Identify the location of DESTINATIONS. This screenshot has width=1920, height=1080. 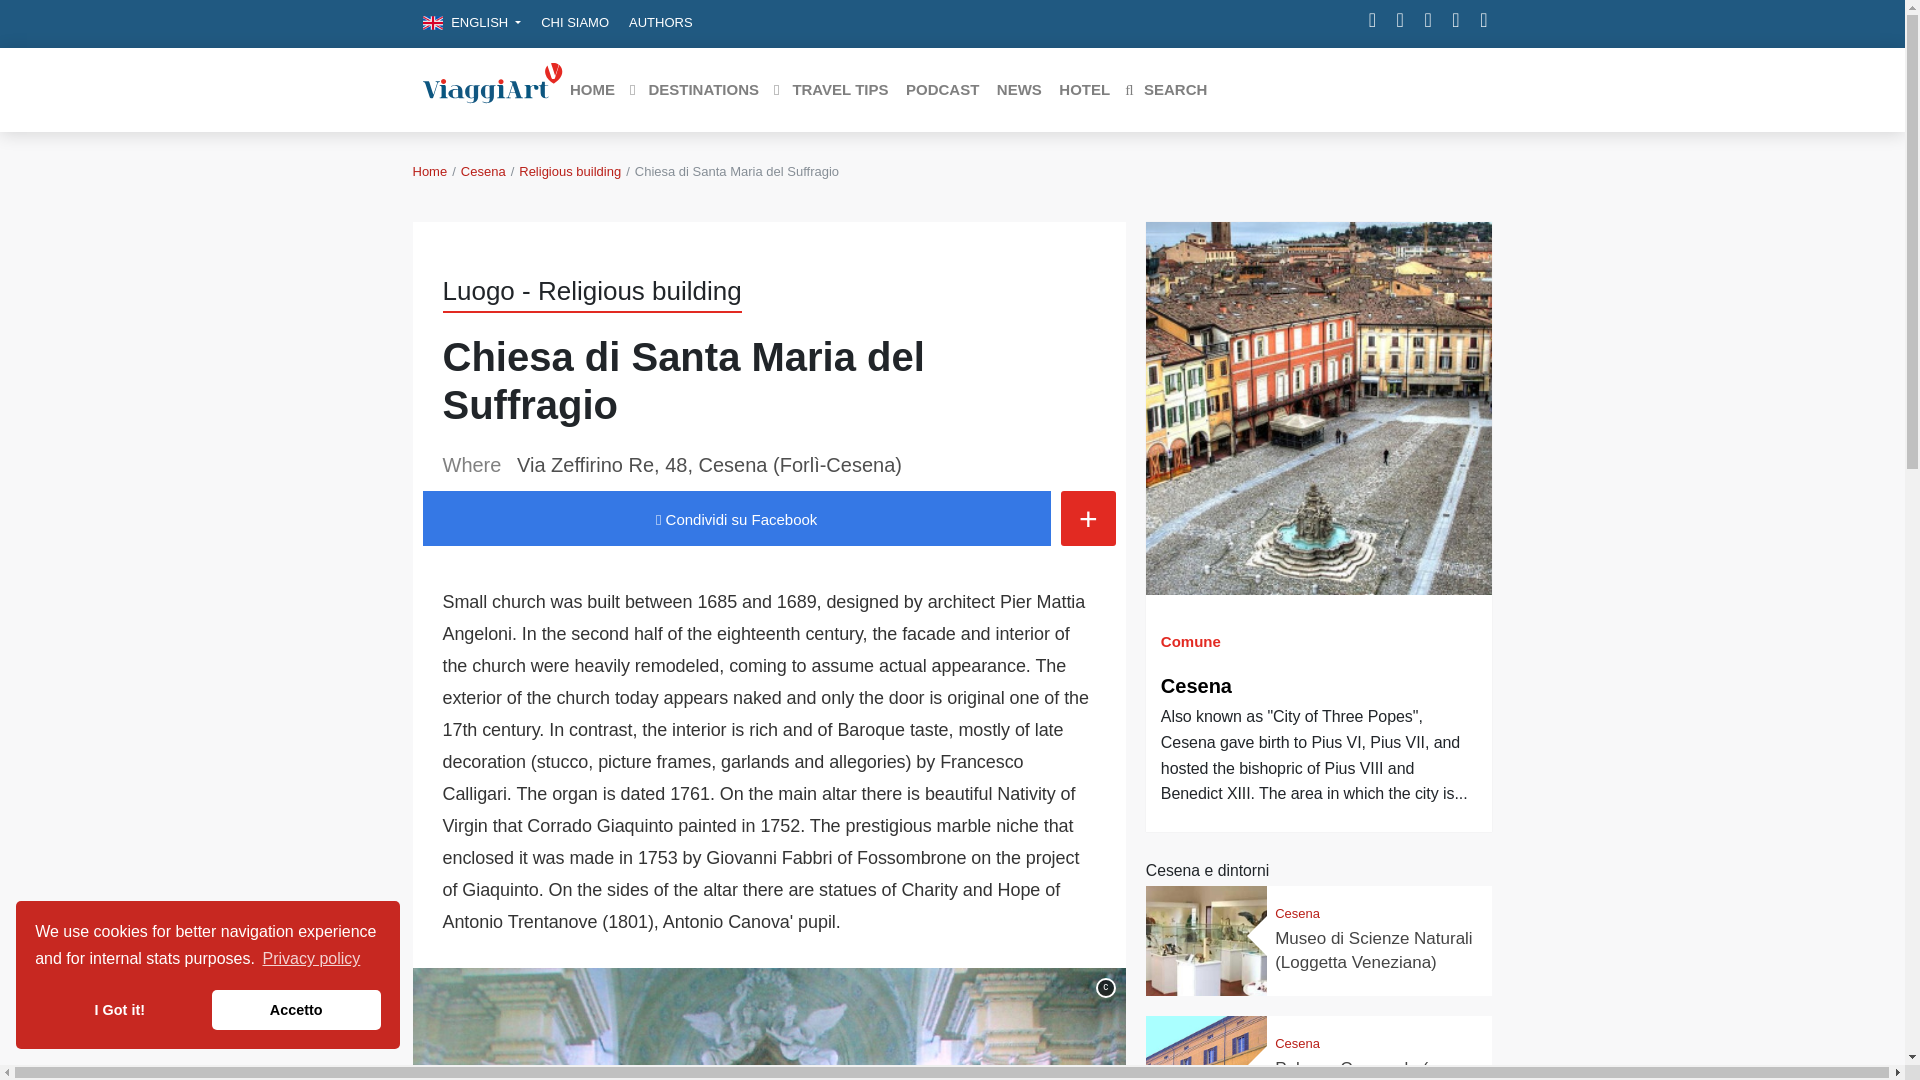
(694, 90).